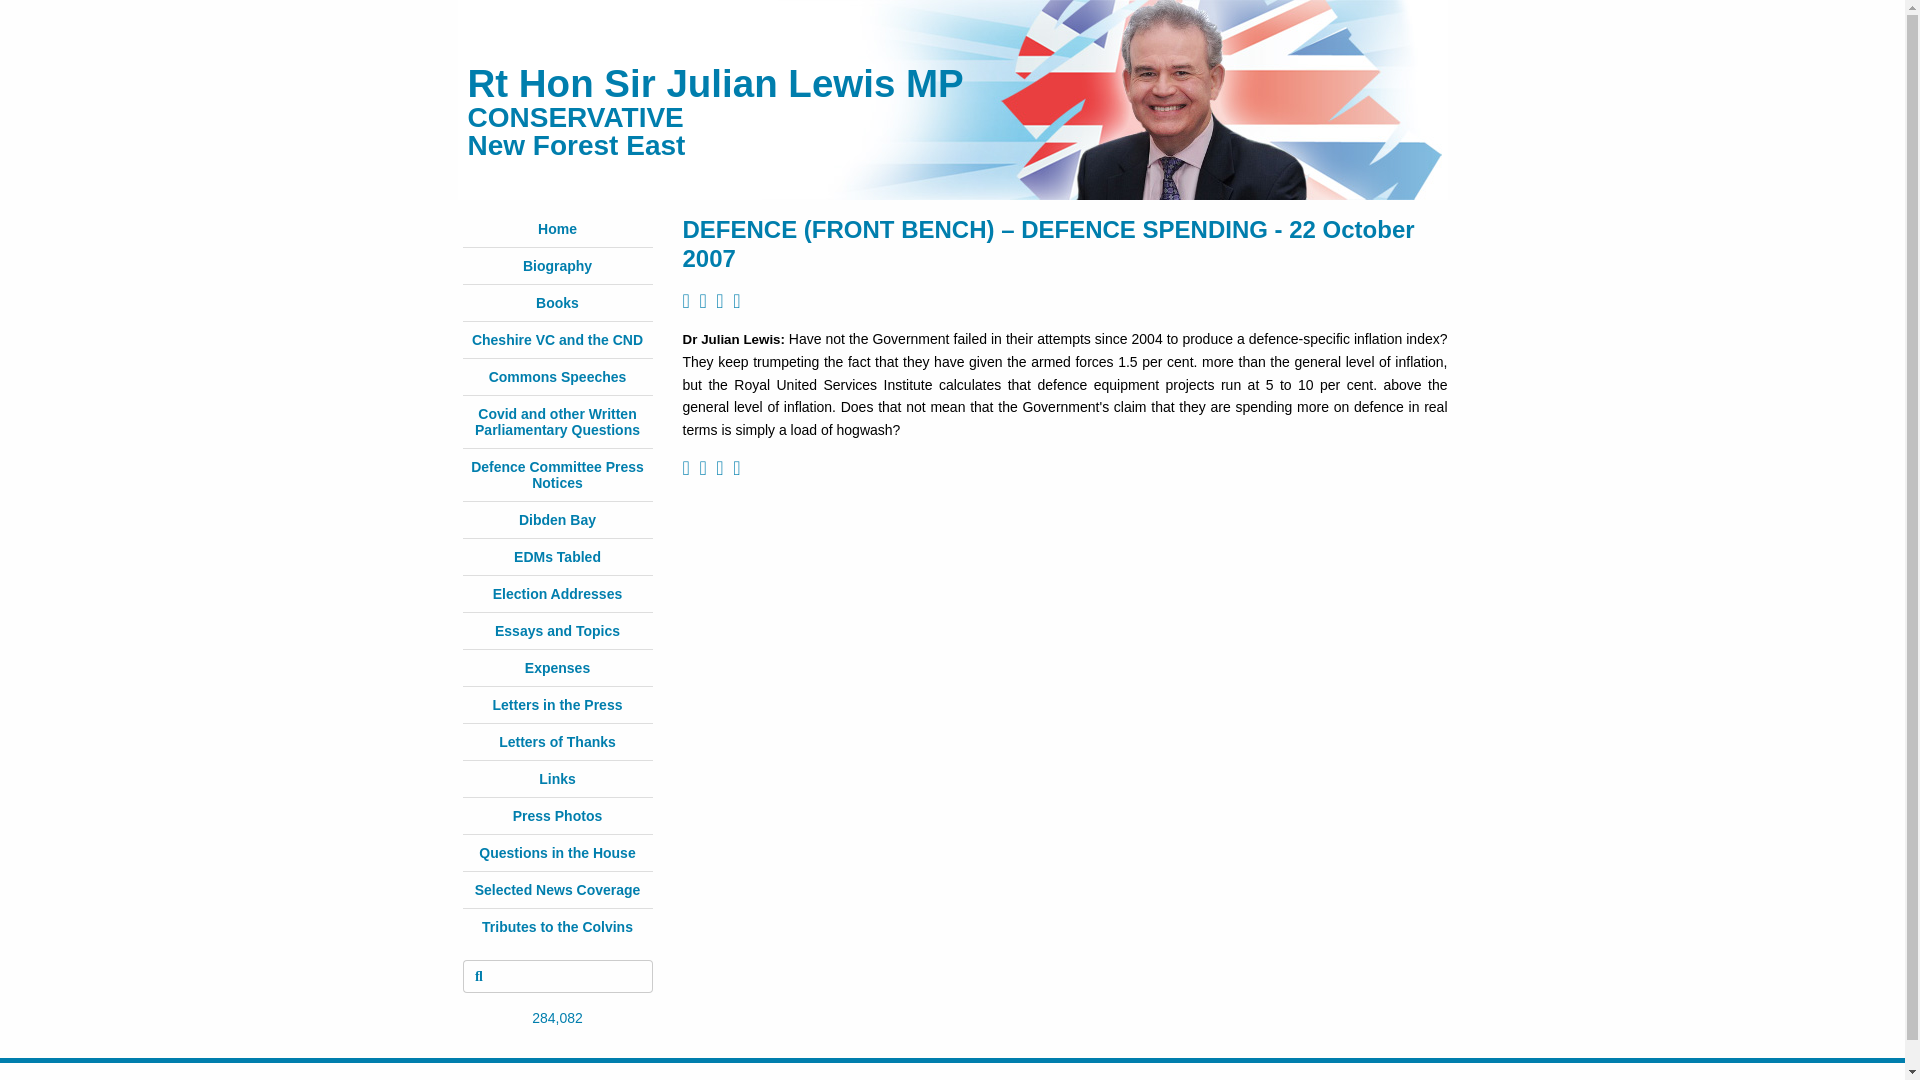 This screenshot has width=1920, height=1080. Describe the element at coordinates (556, 852) in the screenshot. I see `Questions in the House` at that location.